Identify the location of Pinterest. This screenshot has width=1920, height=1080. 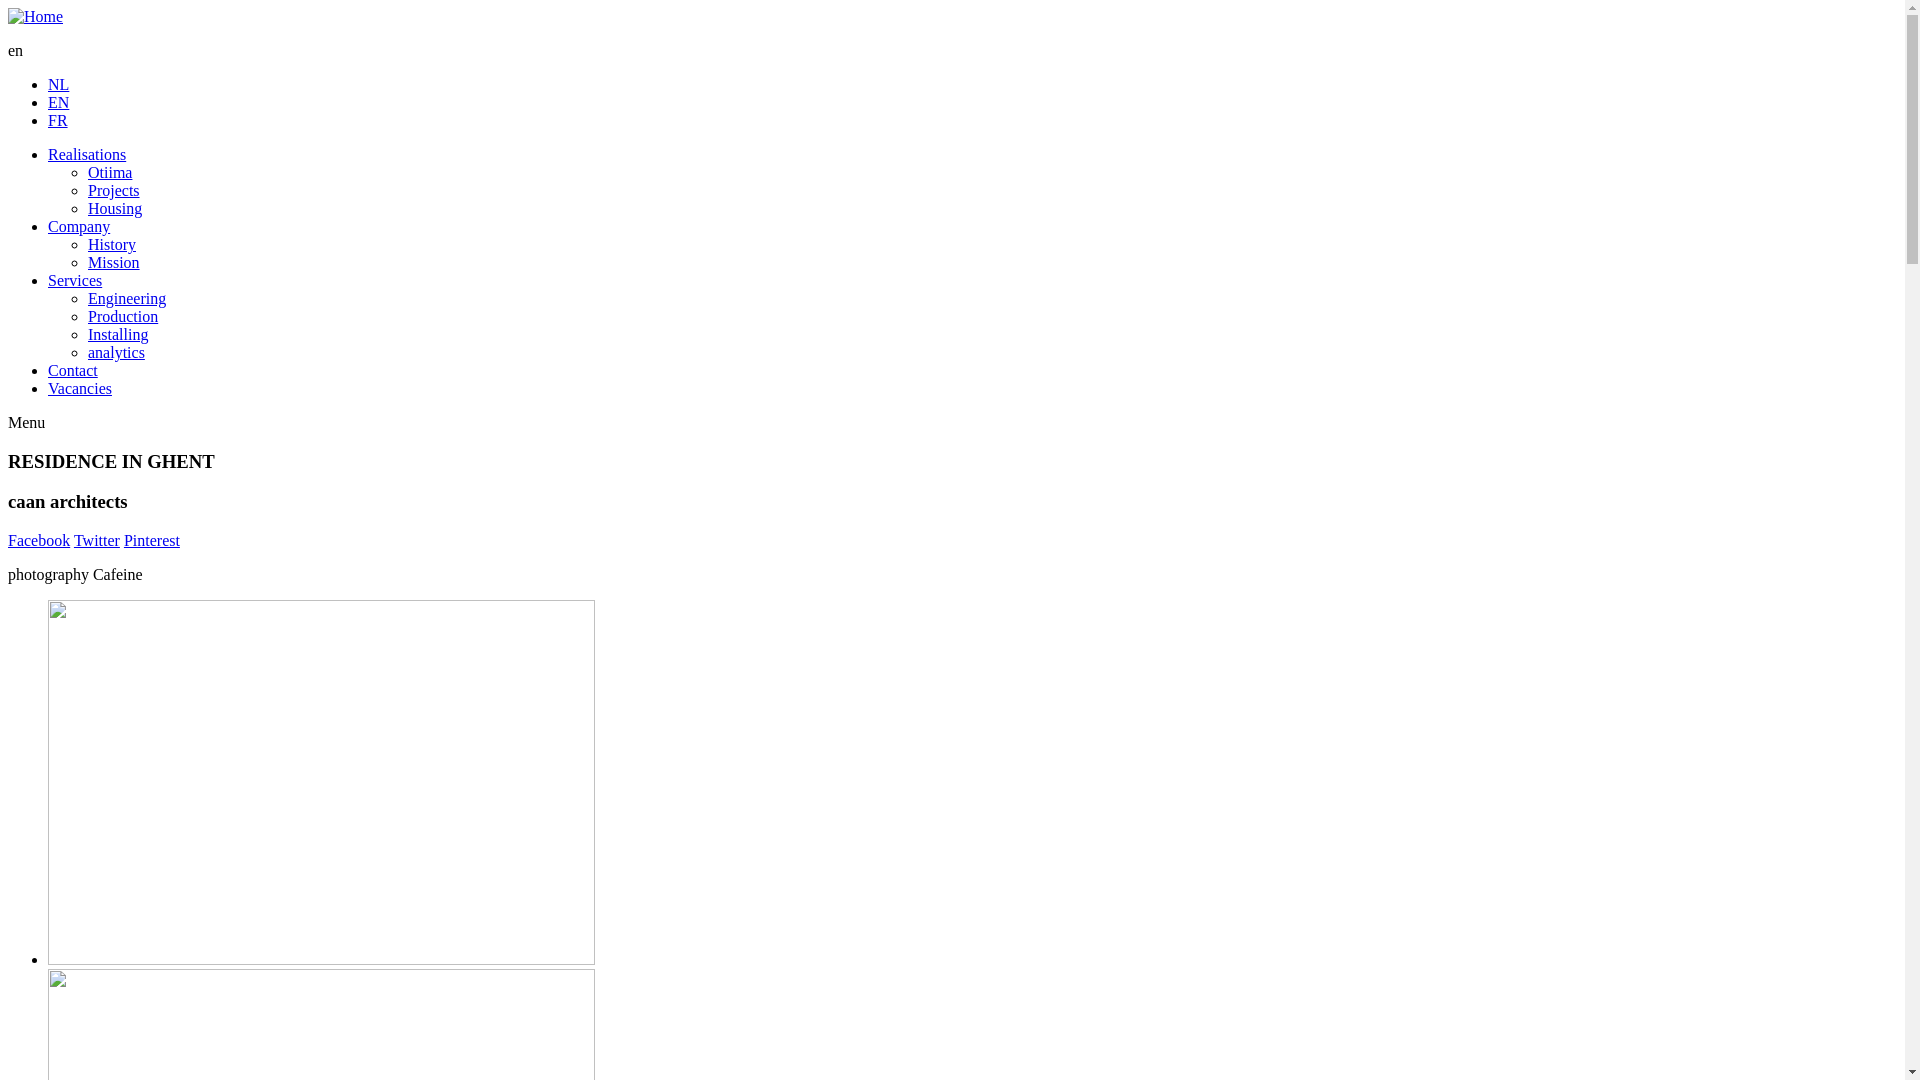
(152, 540).